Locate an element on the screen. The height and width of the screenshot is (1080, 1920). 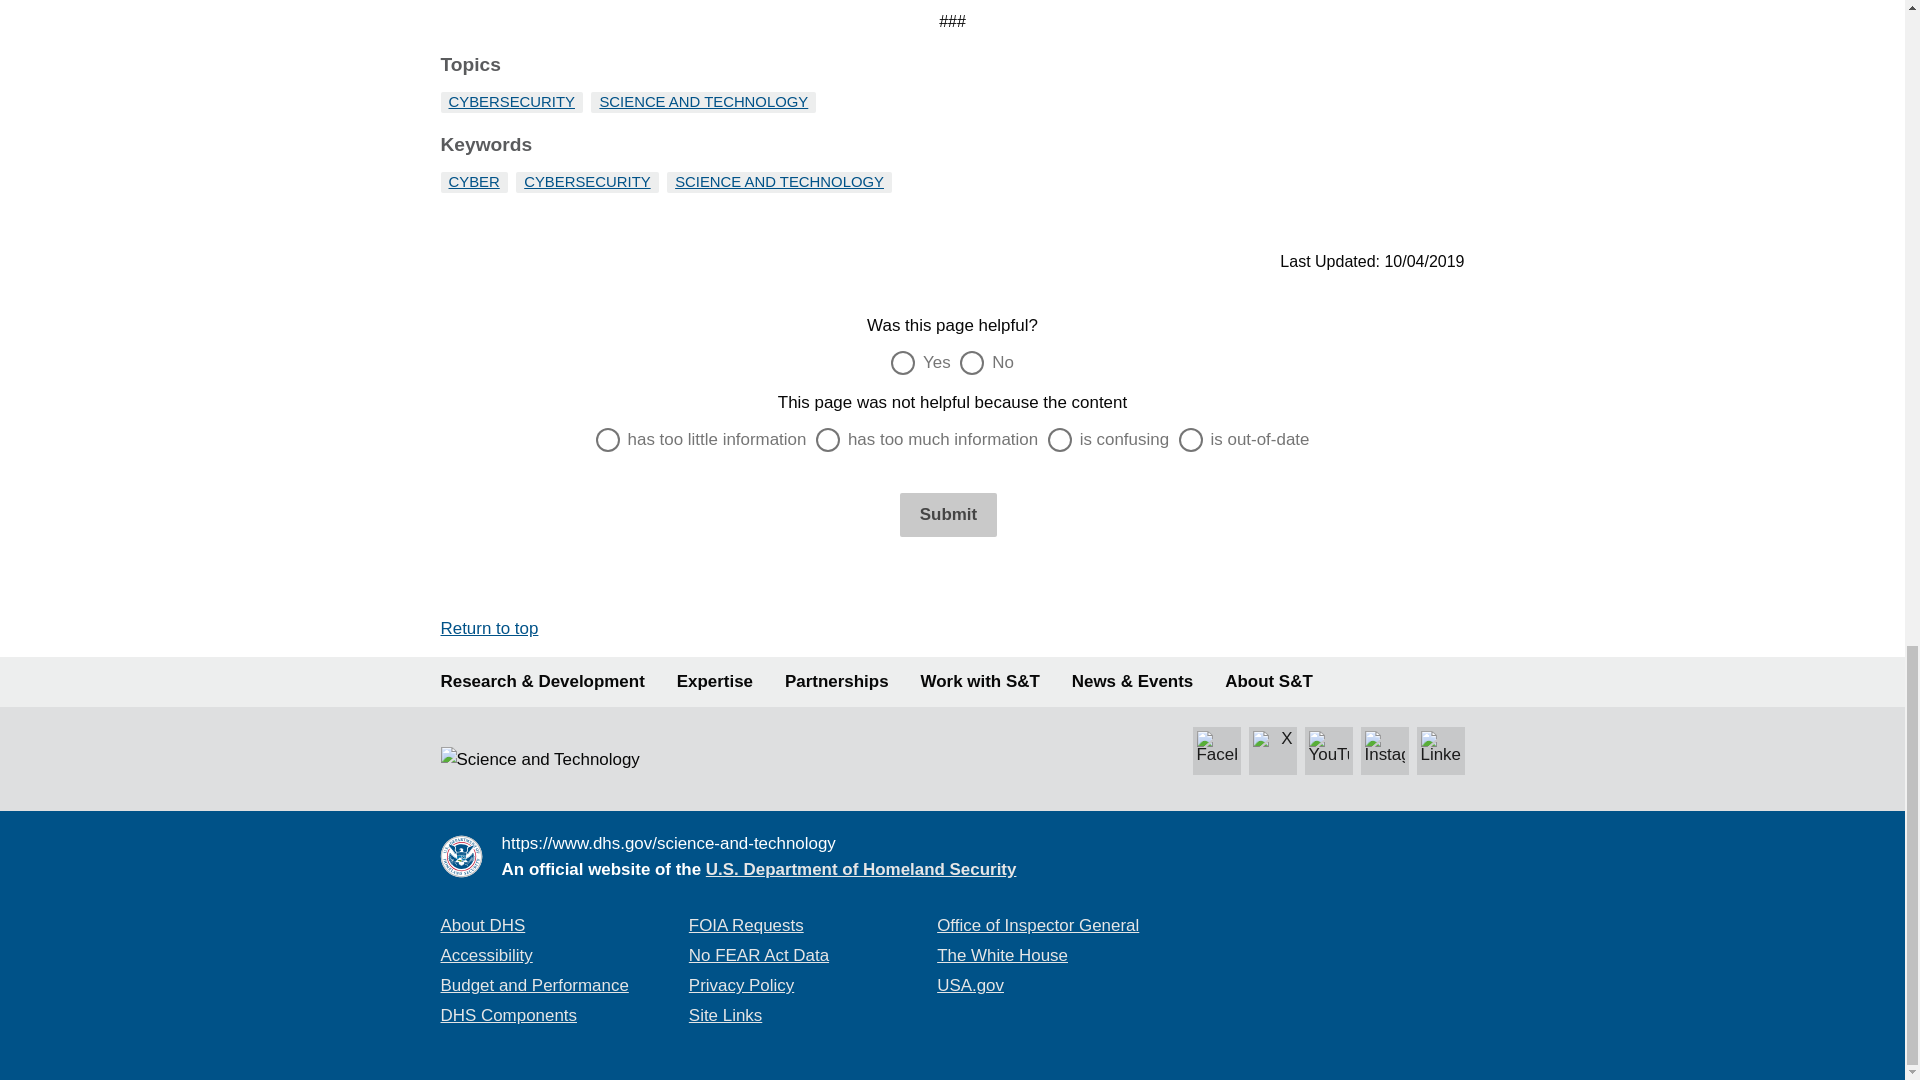
The White House is located at coordinates (1002, 956).